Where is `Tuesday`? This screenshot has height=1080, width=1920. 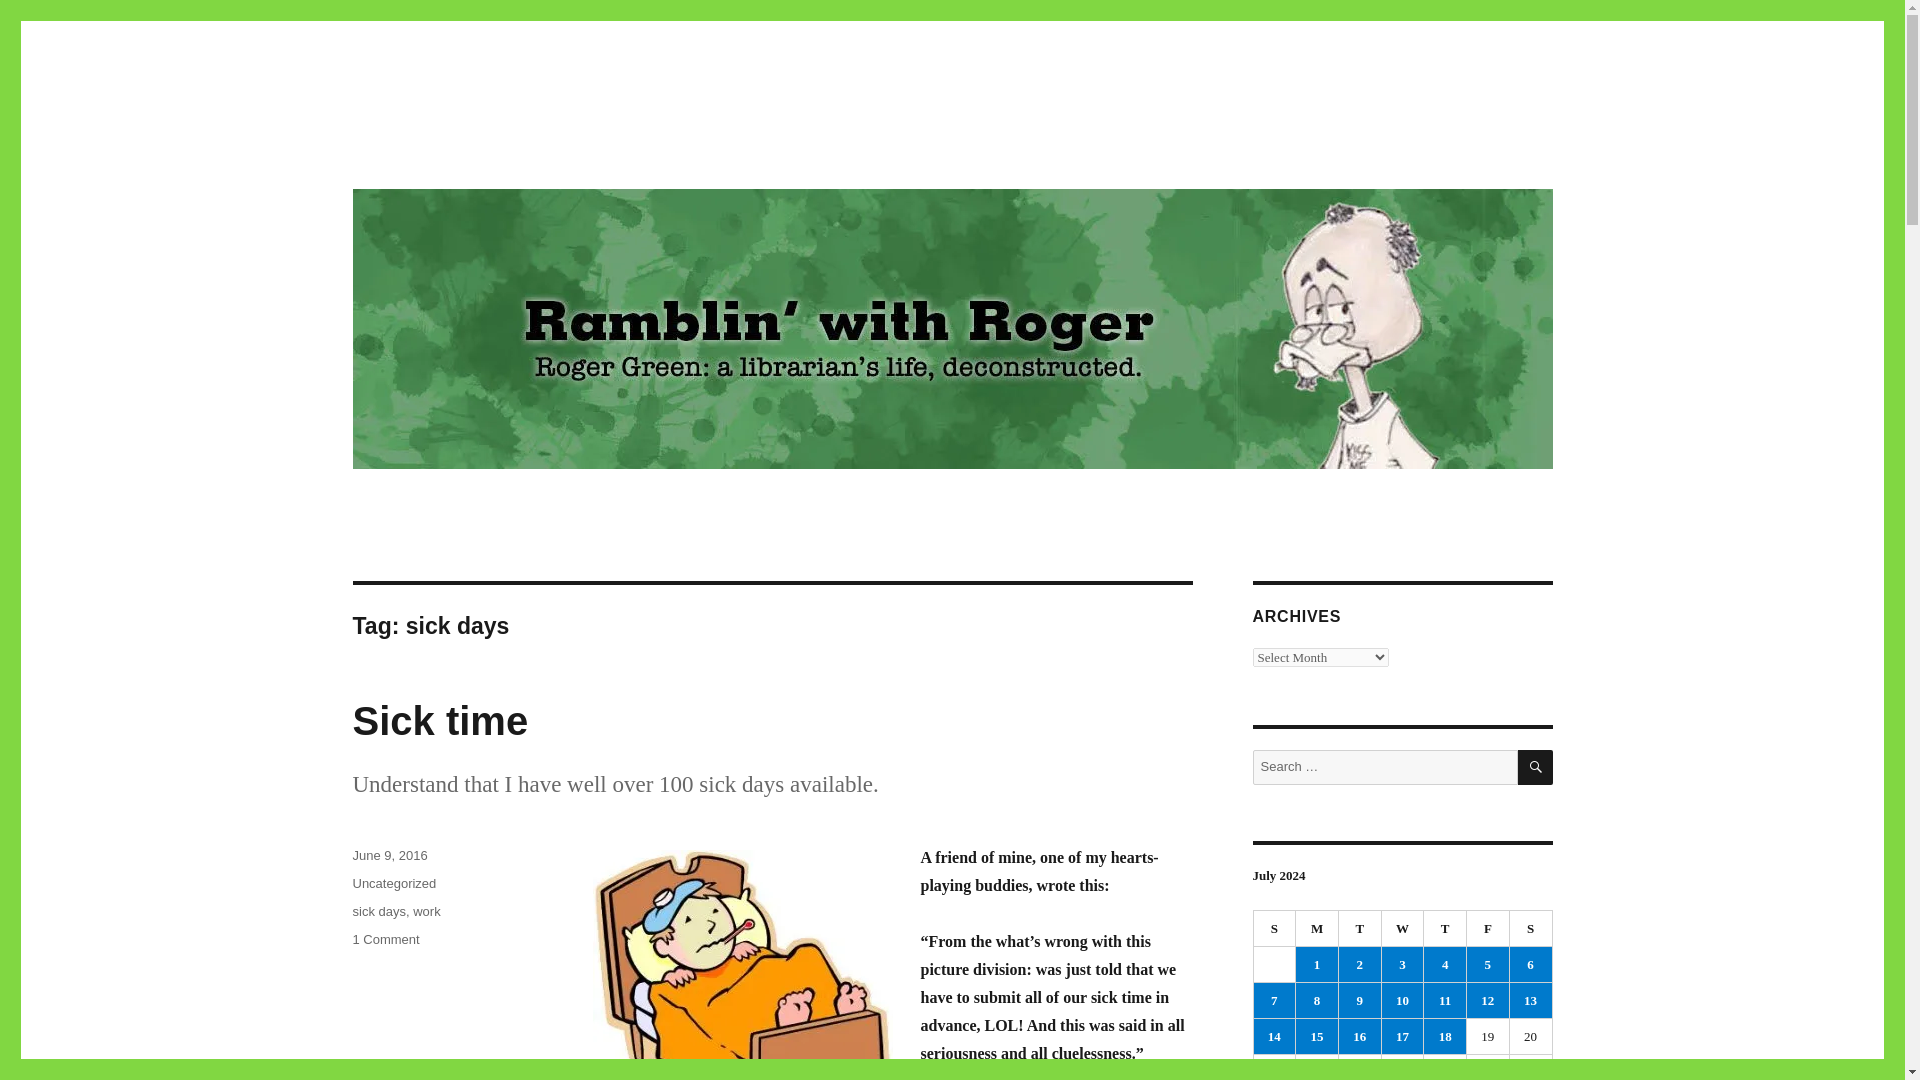
Tuesday is located at coordinates (1360, 929).